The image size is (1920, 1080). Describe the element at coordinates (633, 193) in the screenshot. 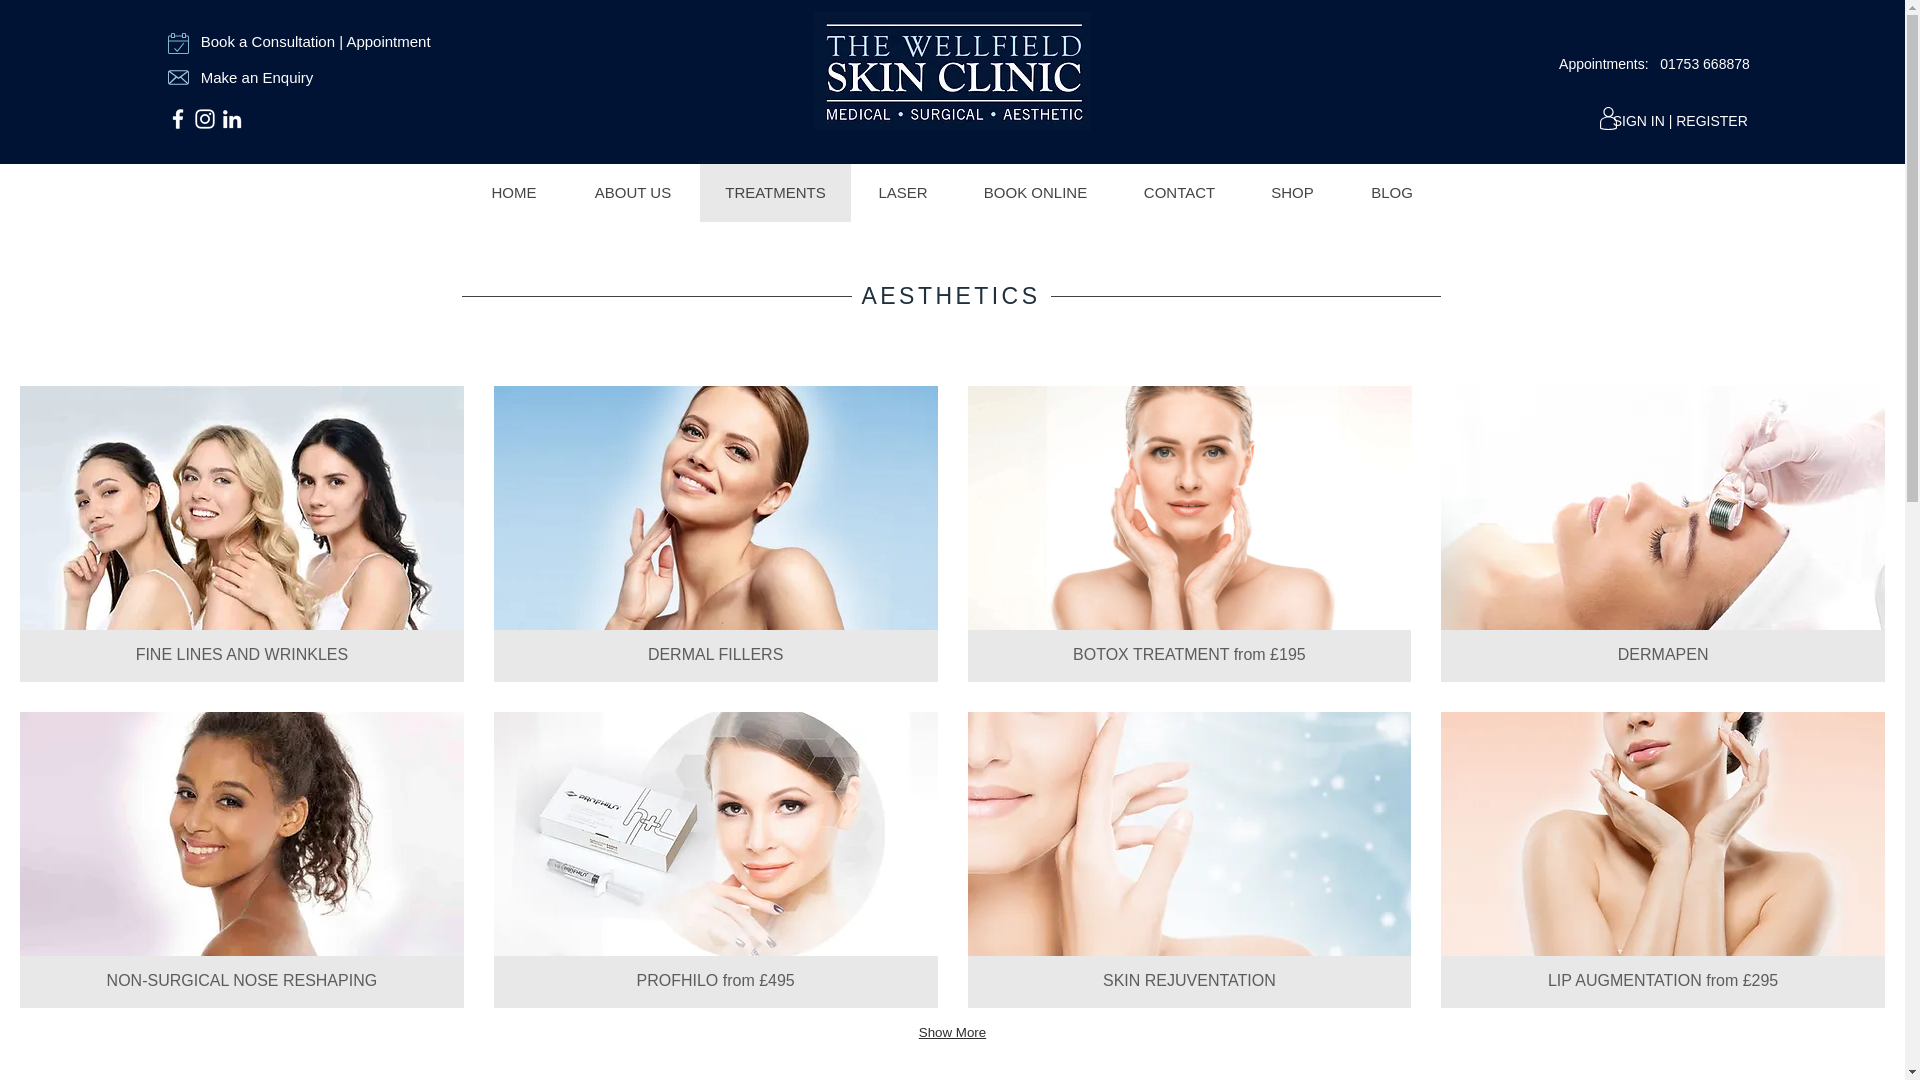

I see `ABOUT US` at that location.